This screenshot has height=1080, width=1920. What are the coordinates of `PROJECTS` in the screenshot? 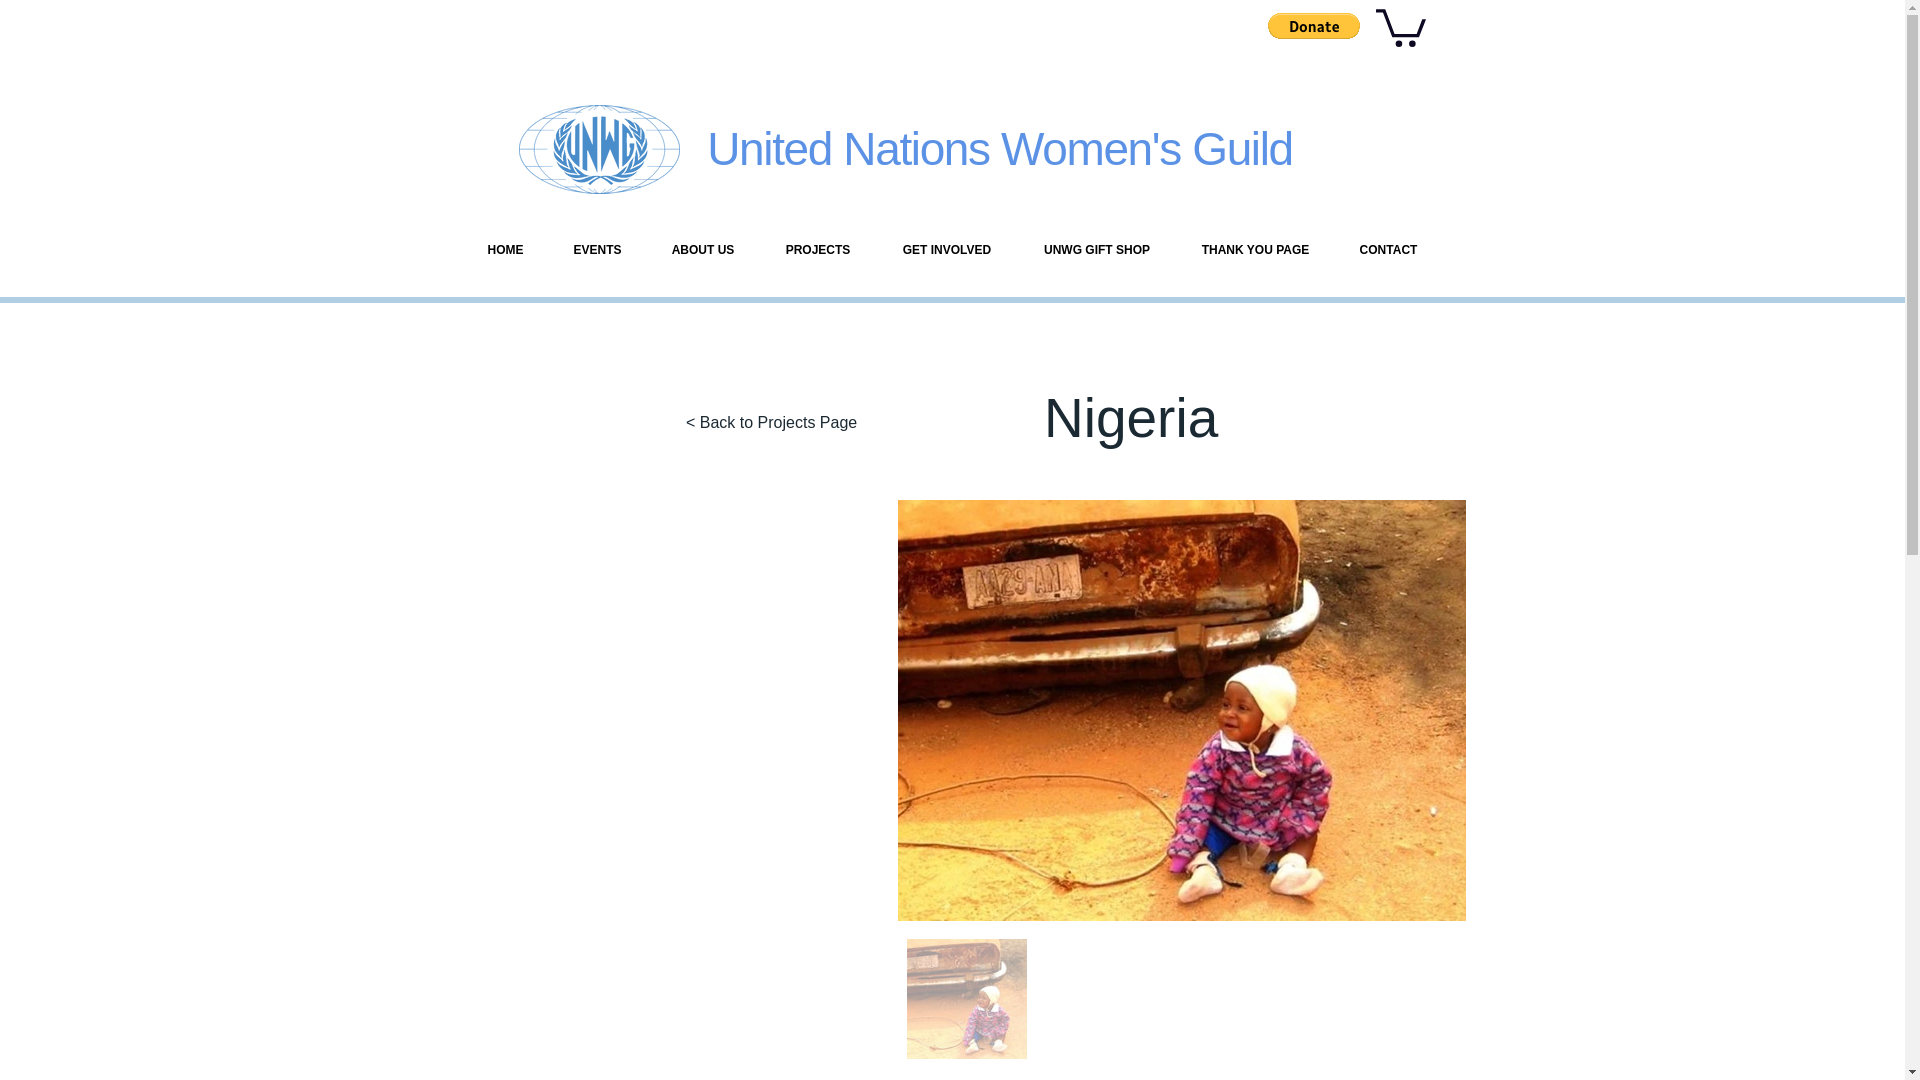 It's located at (818, 250).